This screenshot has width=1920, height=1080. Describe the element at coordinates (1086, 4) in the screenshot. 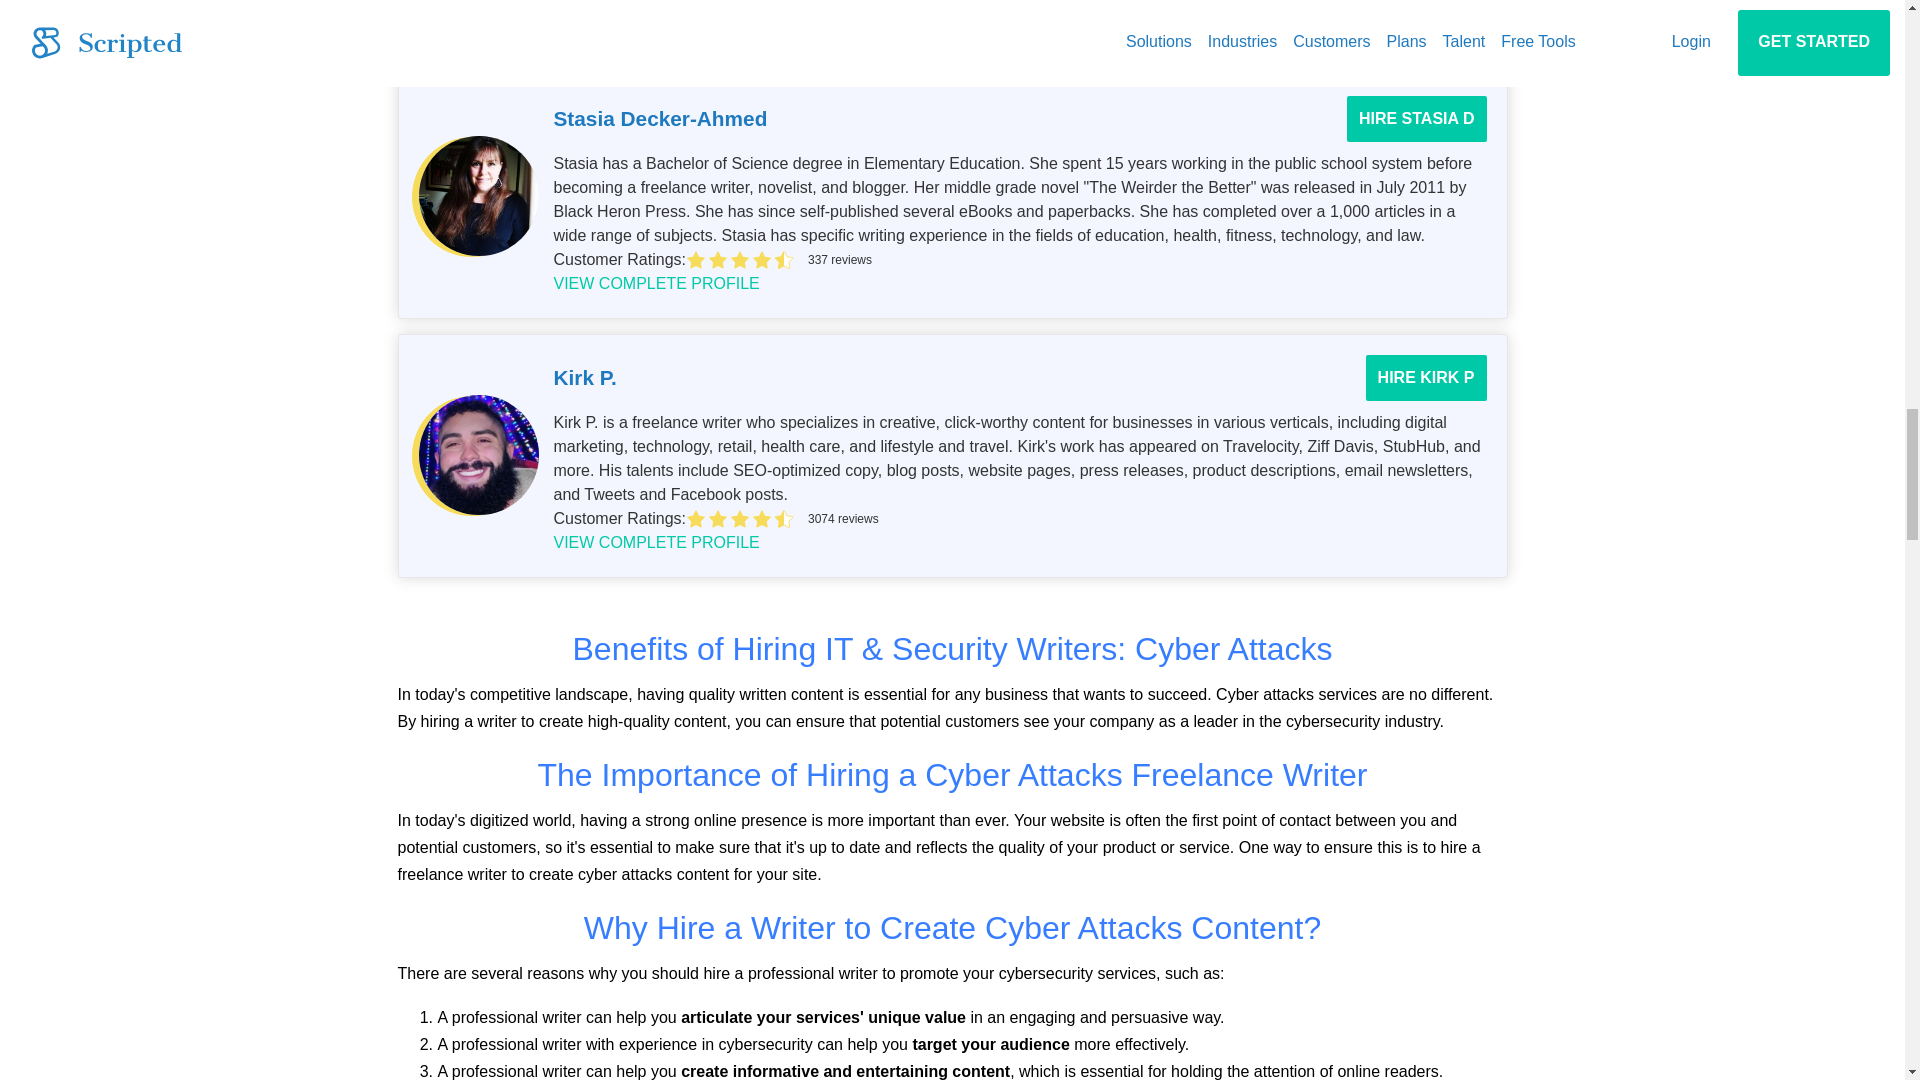

I see `4.9 Average Rating` at that location.